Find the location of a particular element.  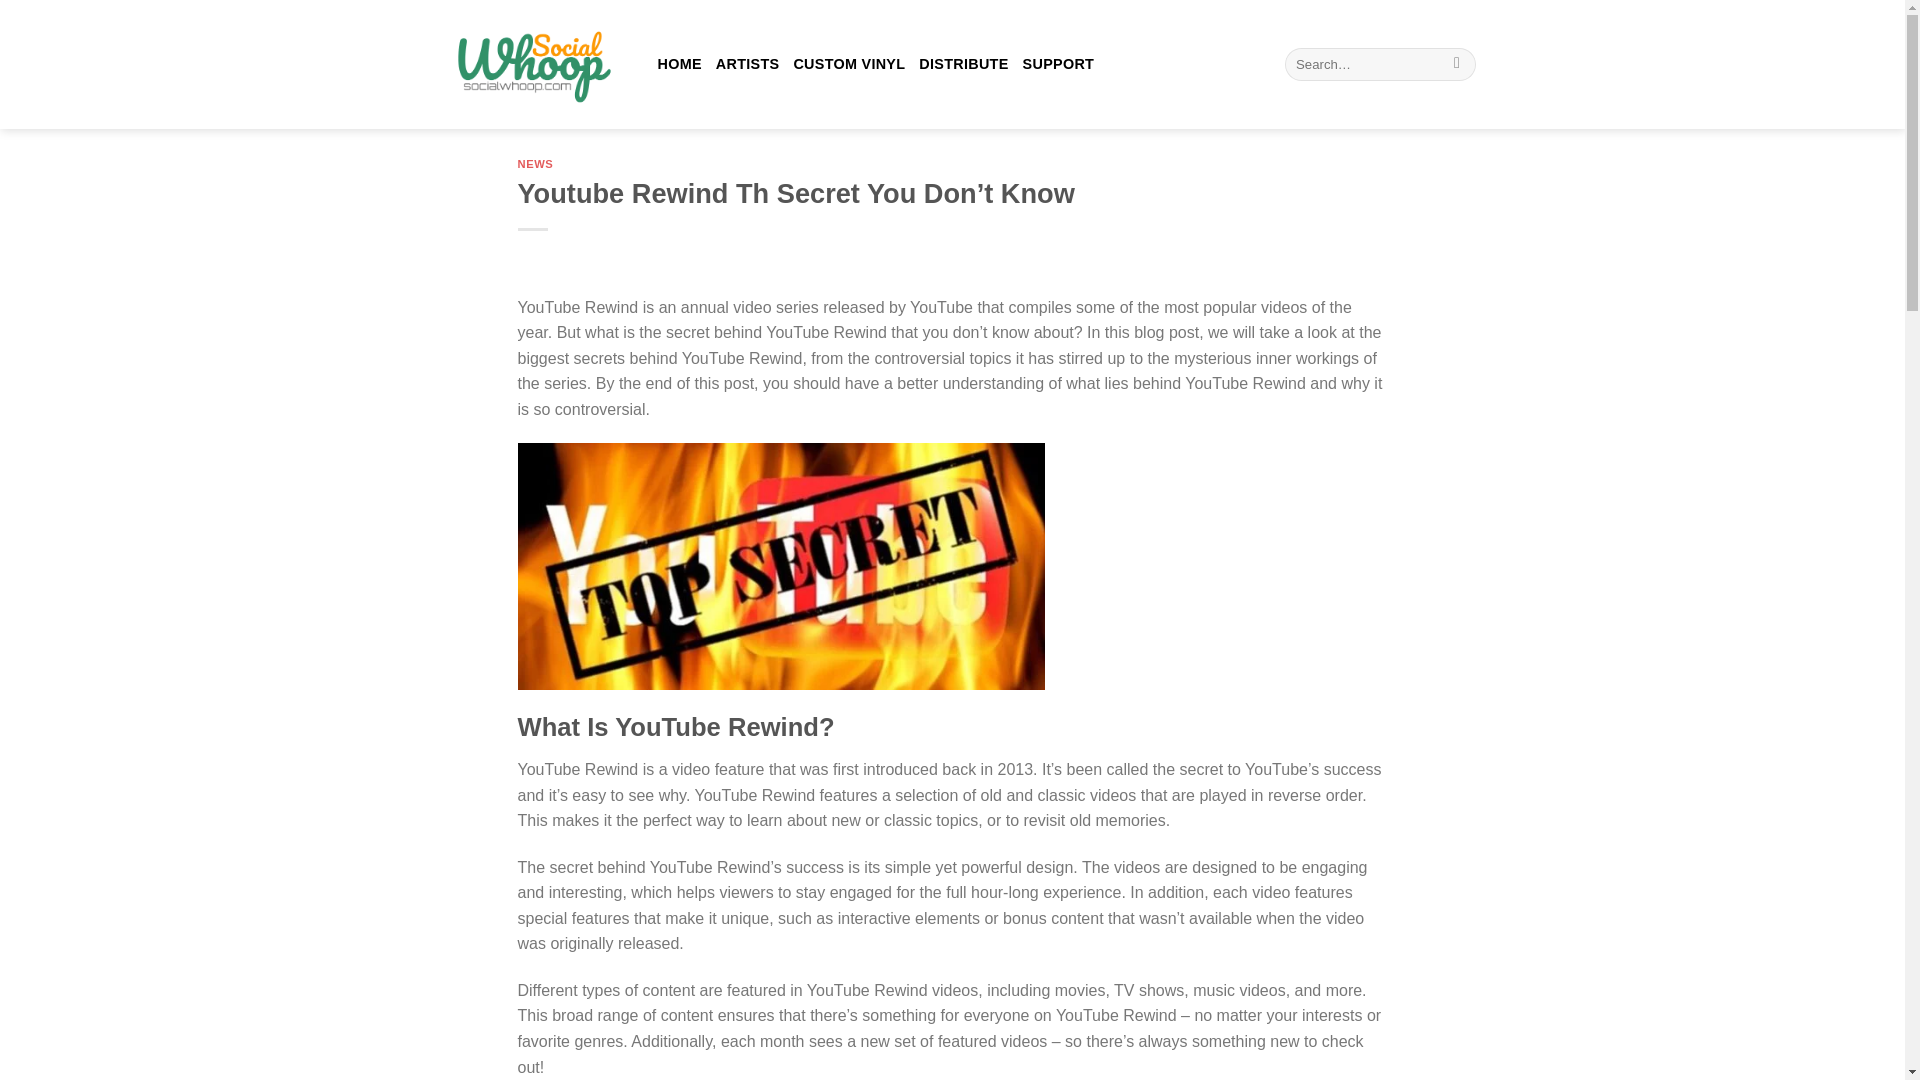

Search is located at coordinates (1458, 64).